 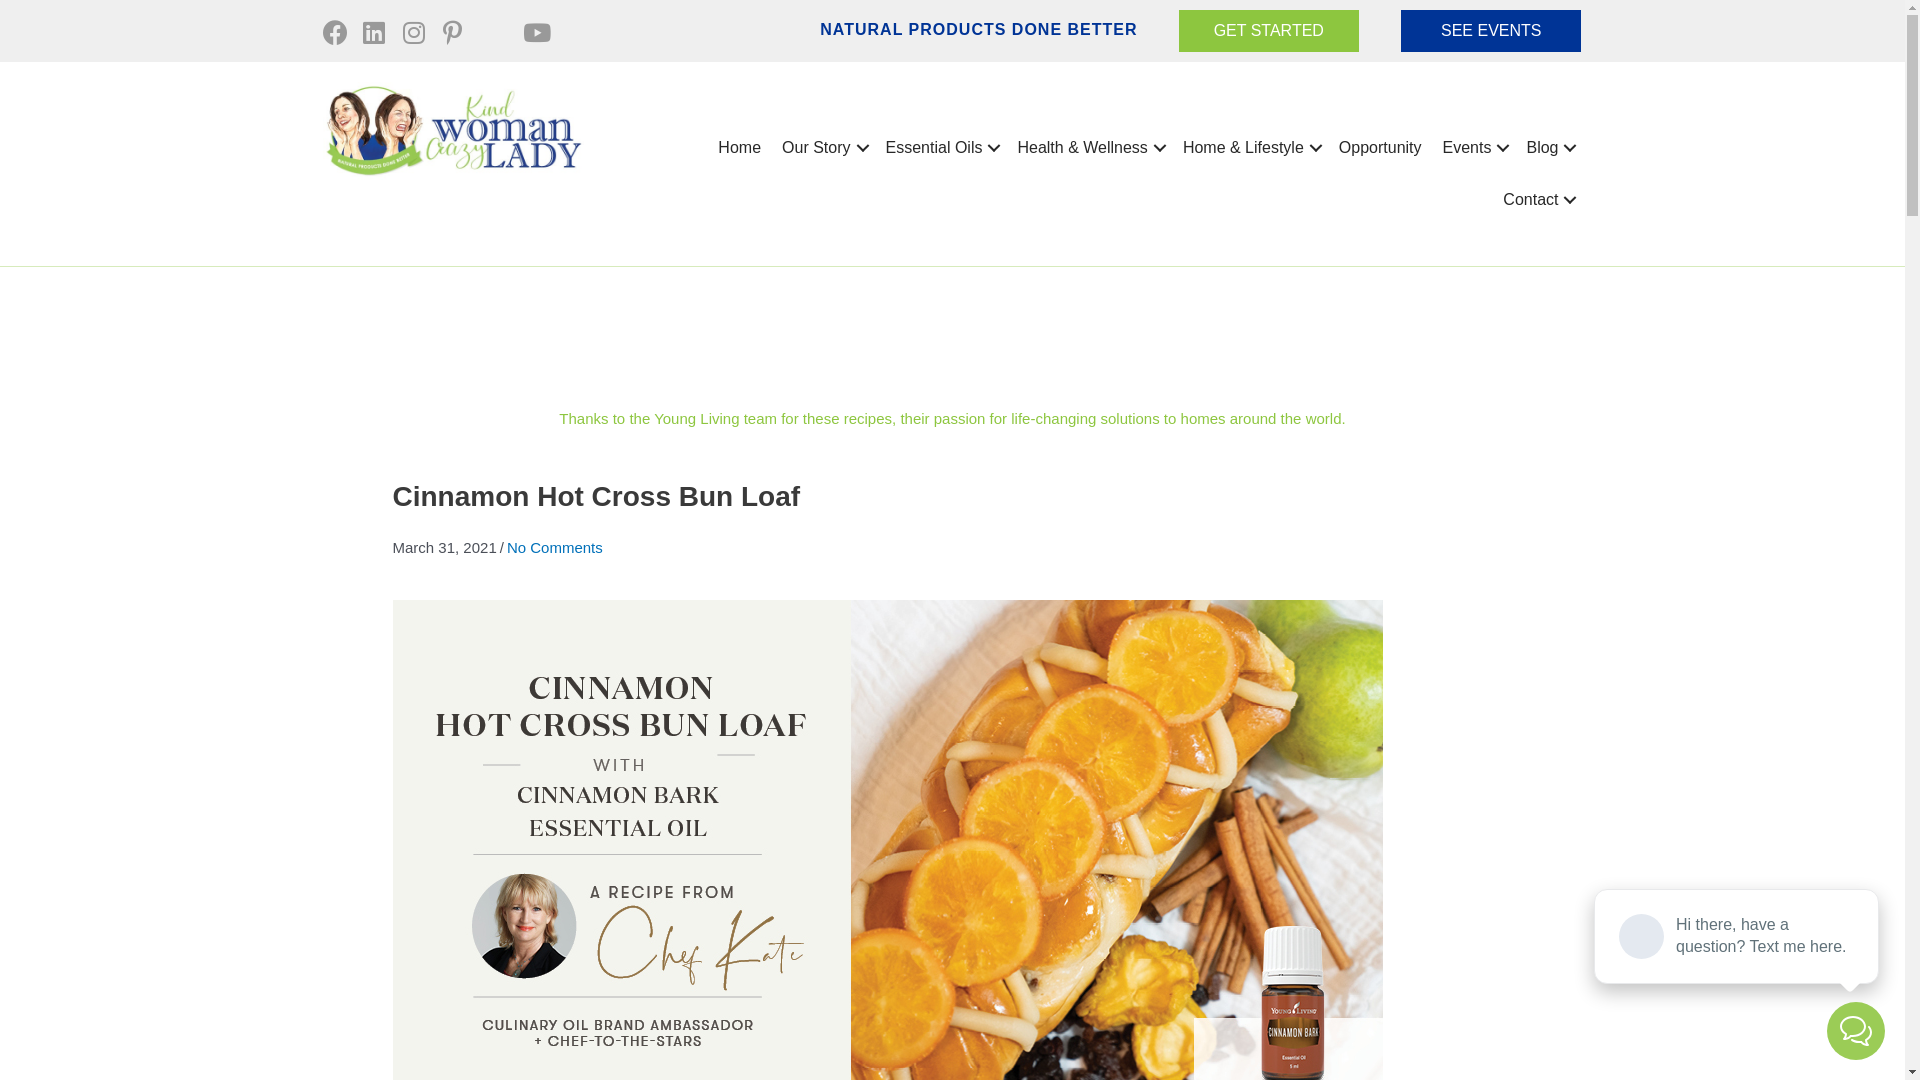 I want to click on LinkedIn, so click(x=372, y=30).